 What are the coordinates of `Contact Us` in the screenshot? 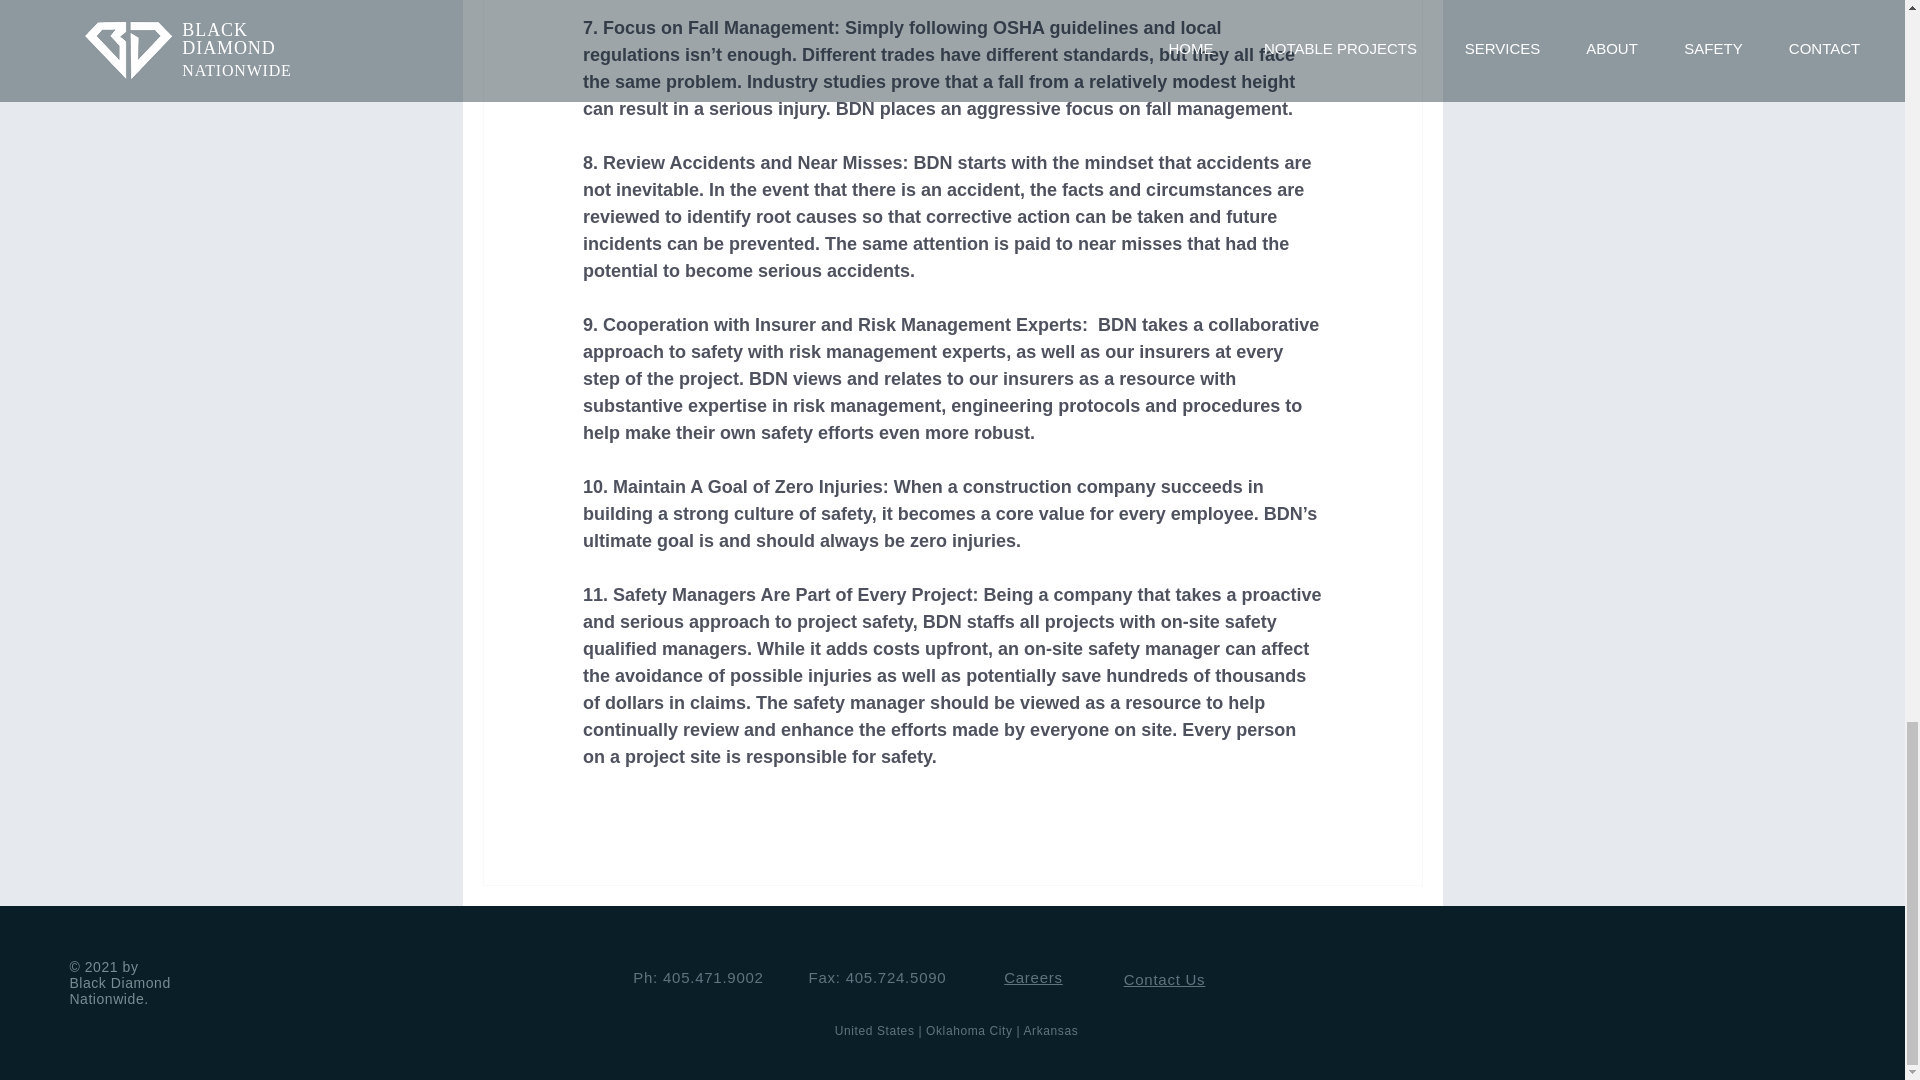 It's located at (1164, 979).